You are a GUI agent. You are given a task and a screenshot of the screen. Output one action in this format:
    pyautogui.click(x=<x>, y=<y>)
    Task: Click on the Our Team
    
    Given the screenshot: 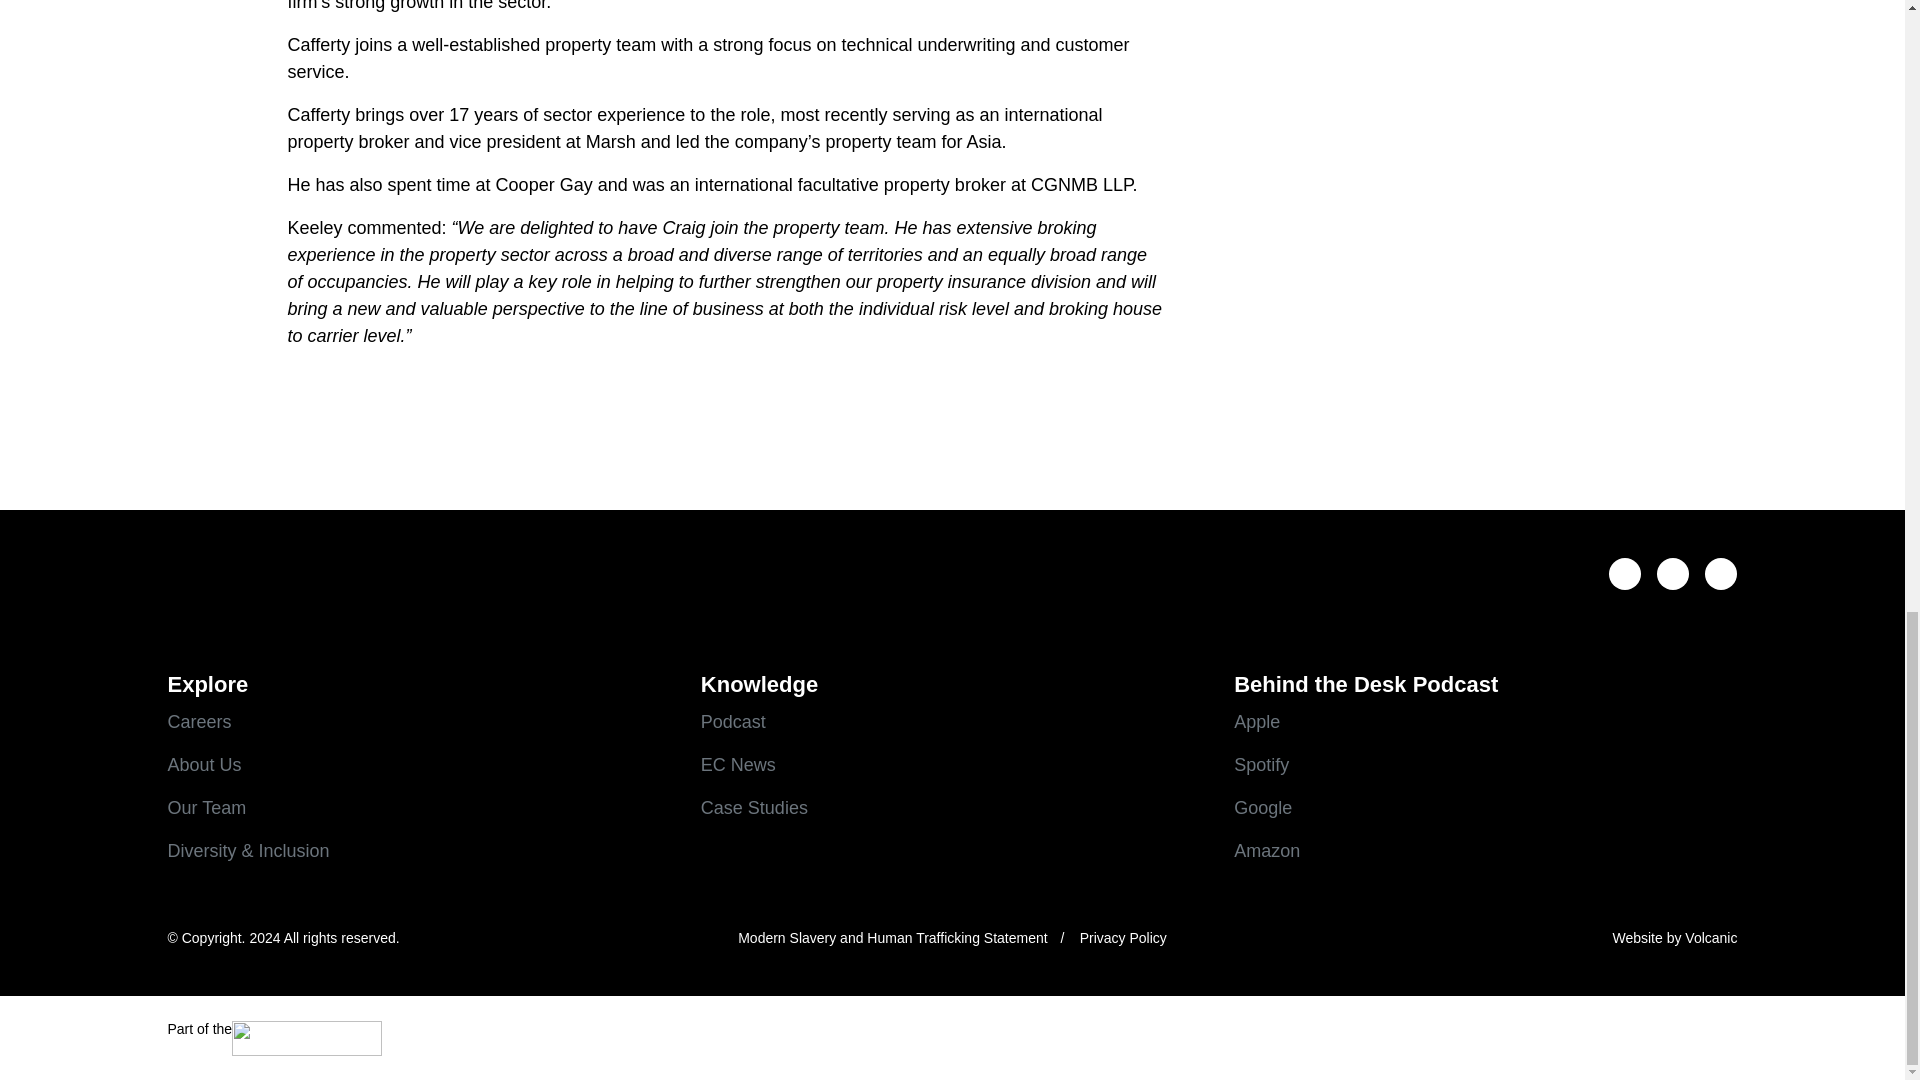 What is the action you would take?
    pyautogui.click(x=419, y=808)
    